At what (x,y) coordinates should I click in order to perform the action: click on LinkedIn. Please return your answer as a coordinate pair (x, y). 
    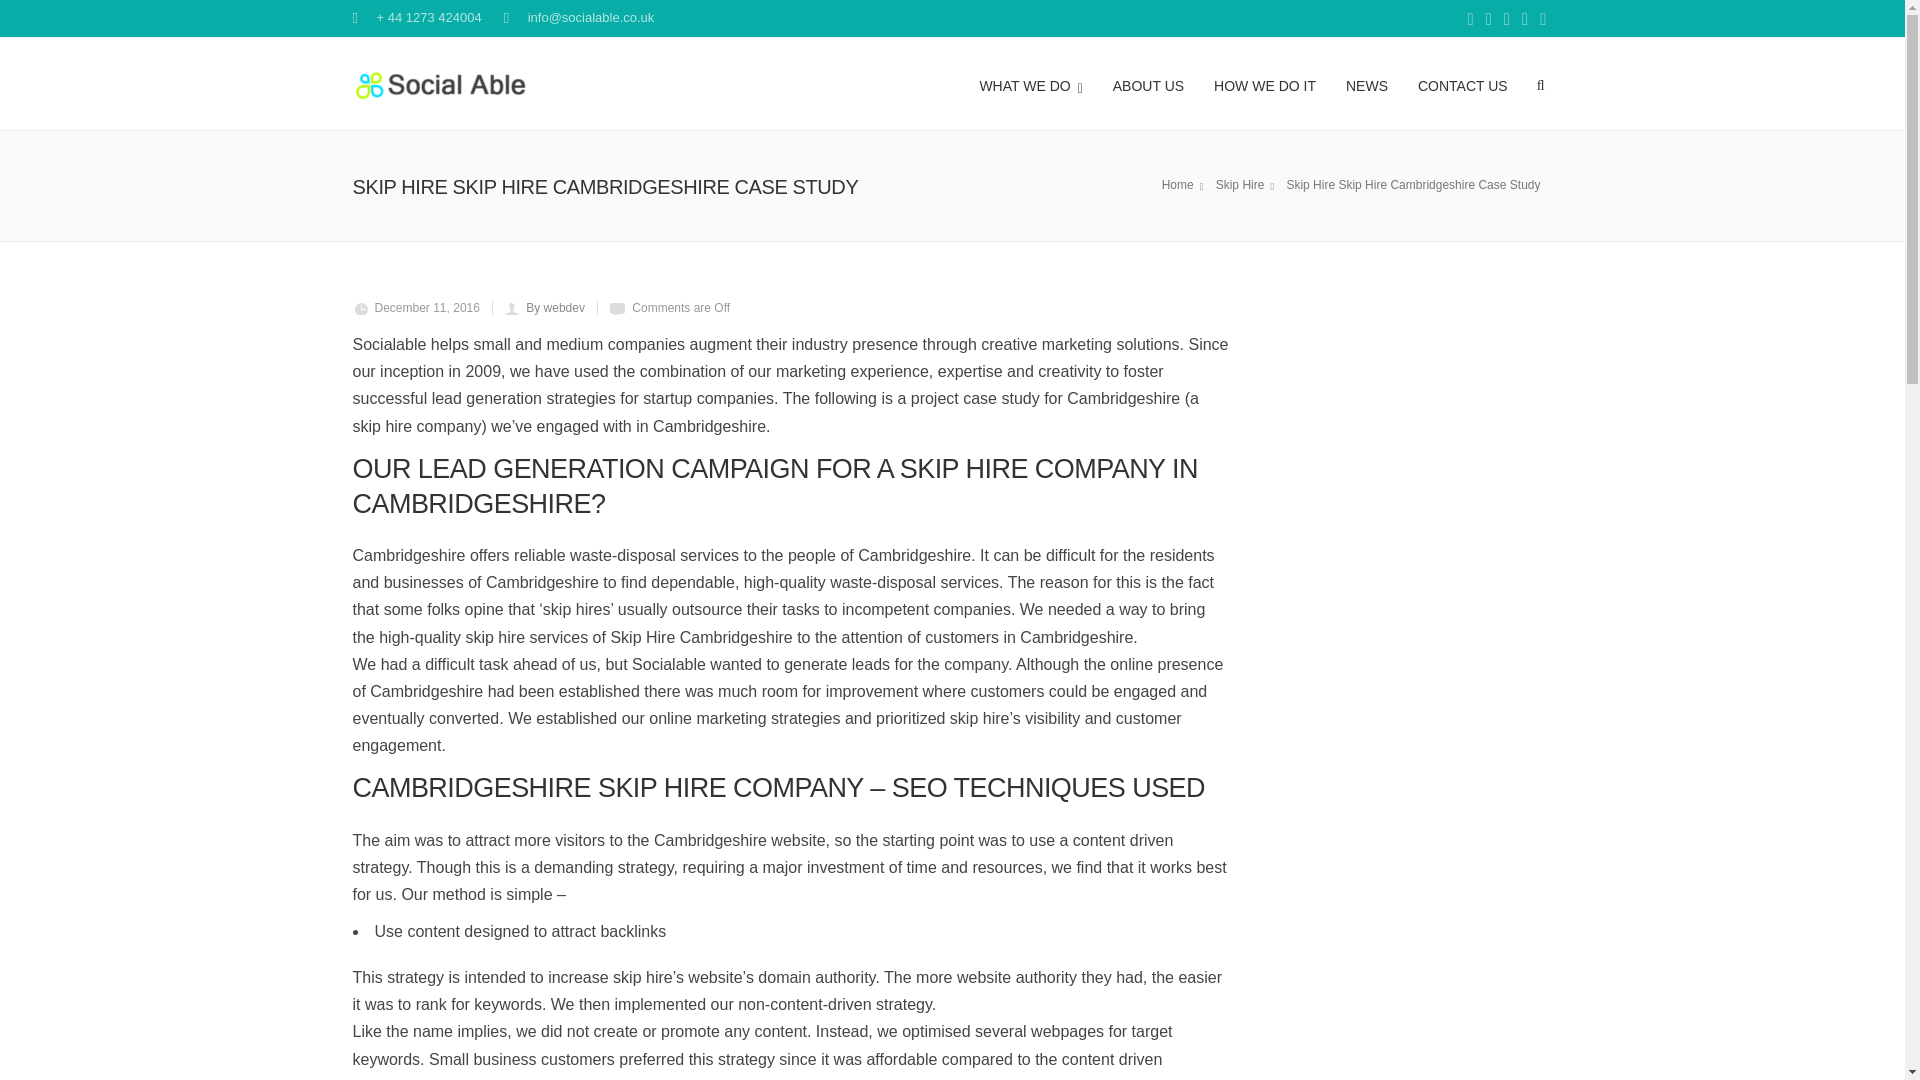
    Looking at the image, I should click on (1525, 20).